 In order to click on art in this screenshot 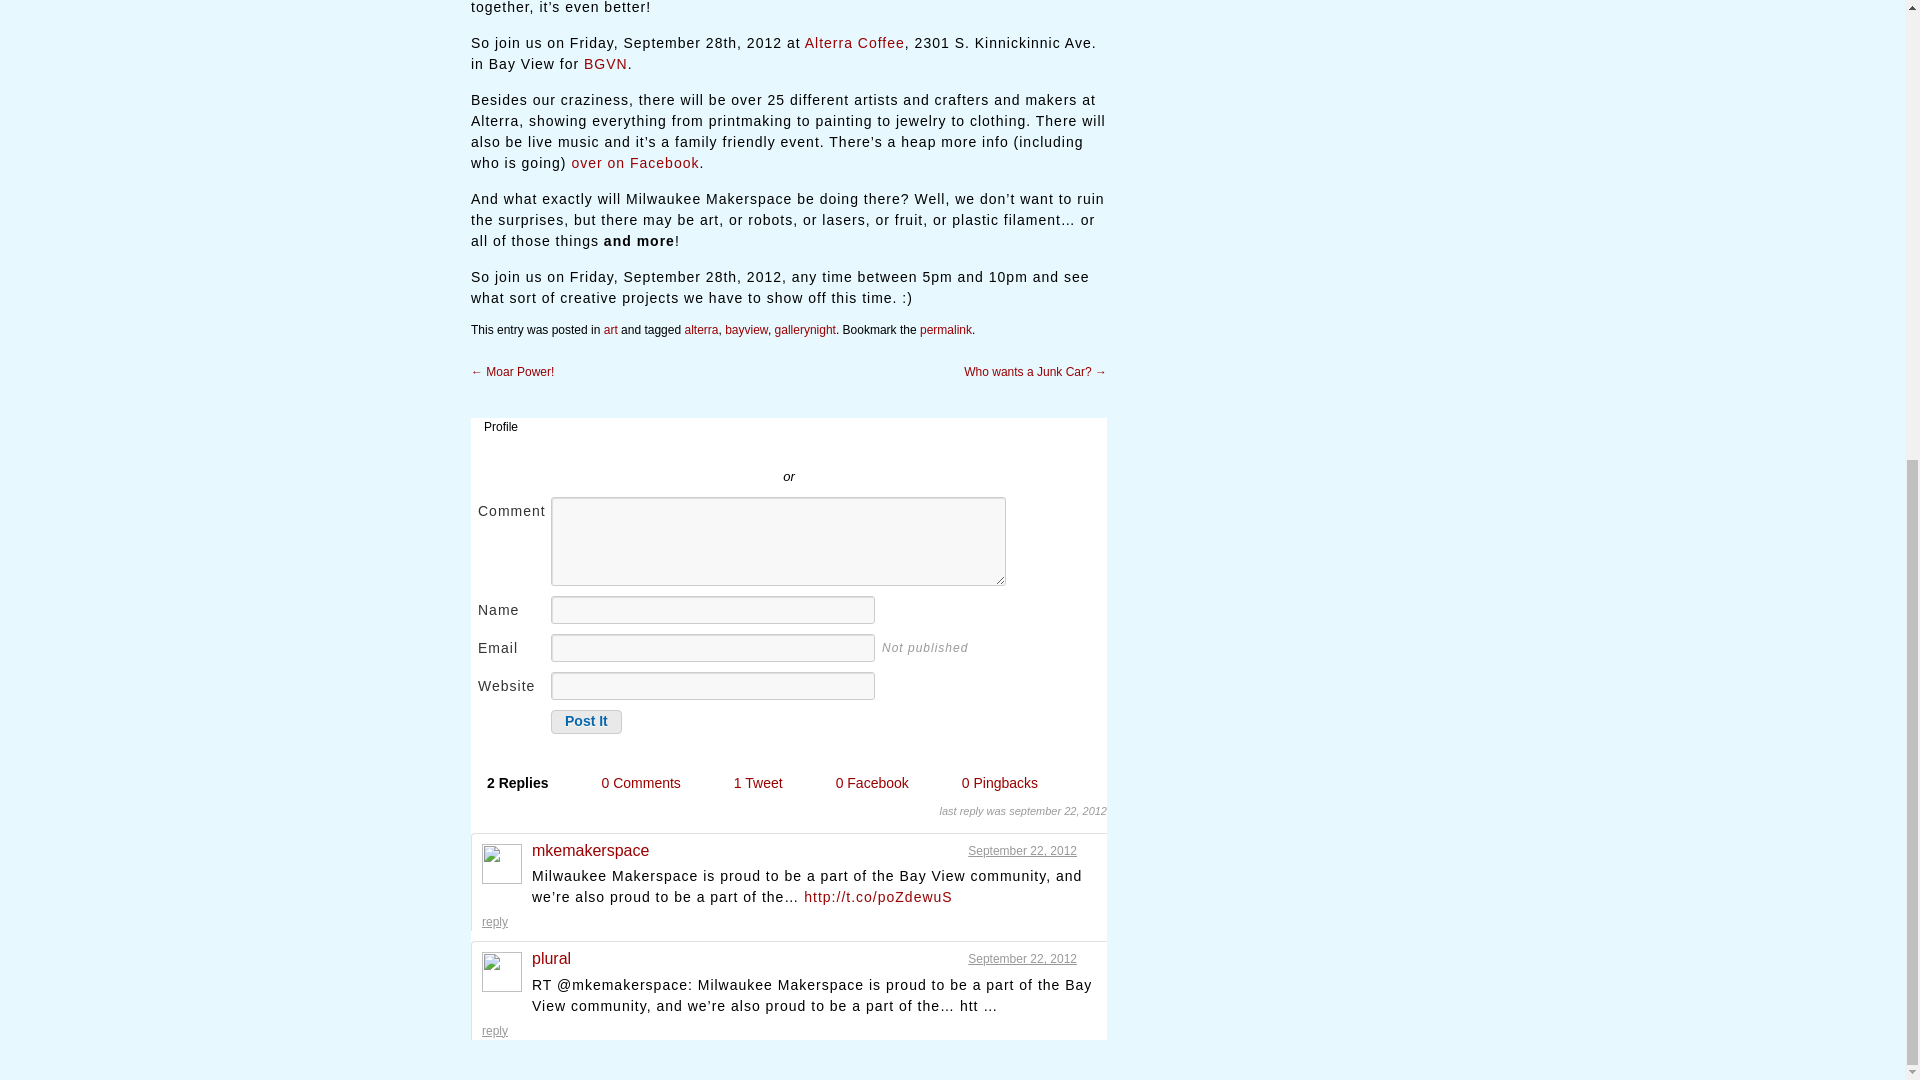, I will do `click(611, 329)`.